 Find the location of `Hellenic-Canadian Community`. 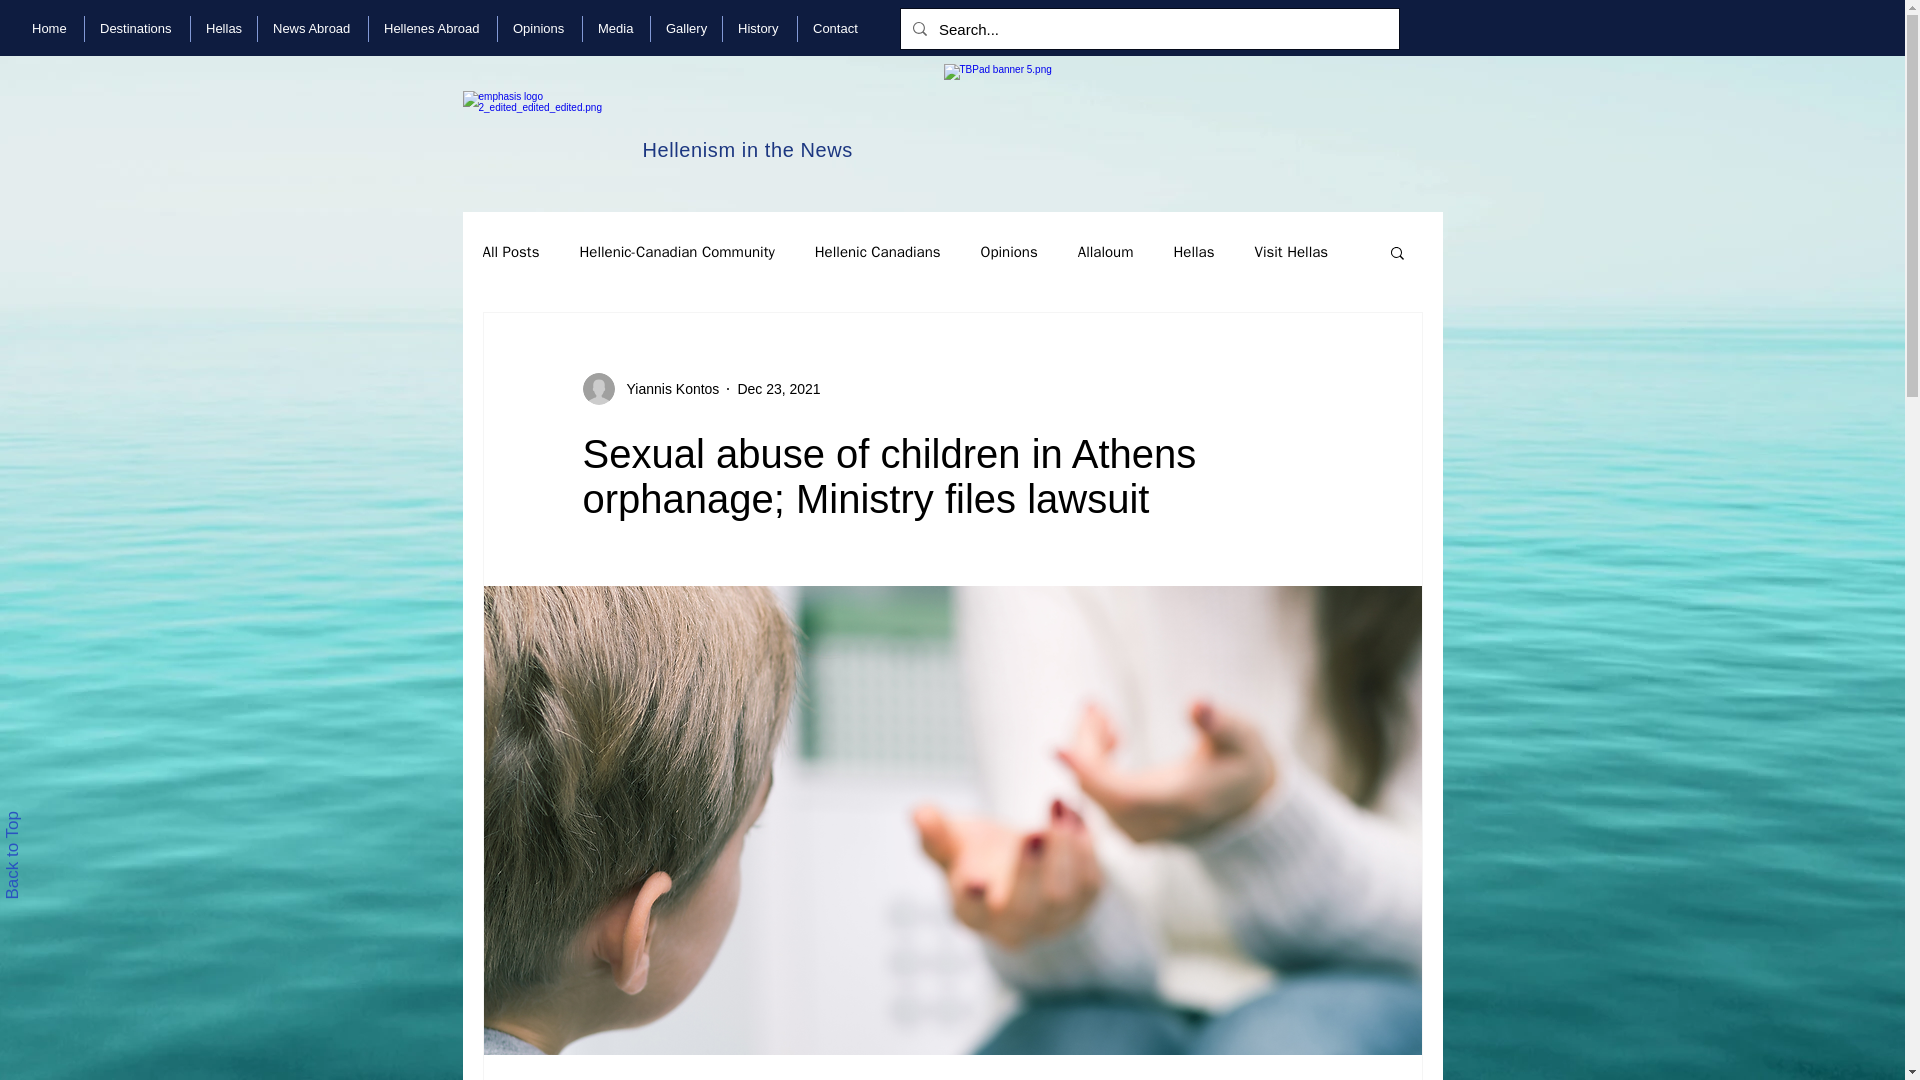

Hellenic-Canadian Community is located at coordinates (676, 251).